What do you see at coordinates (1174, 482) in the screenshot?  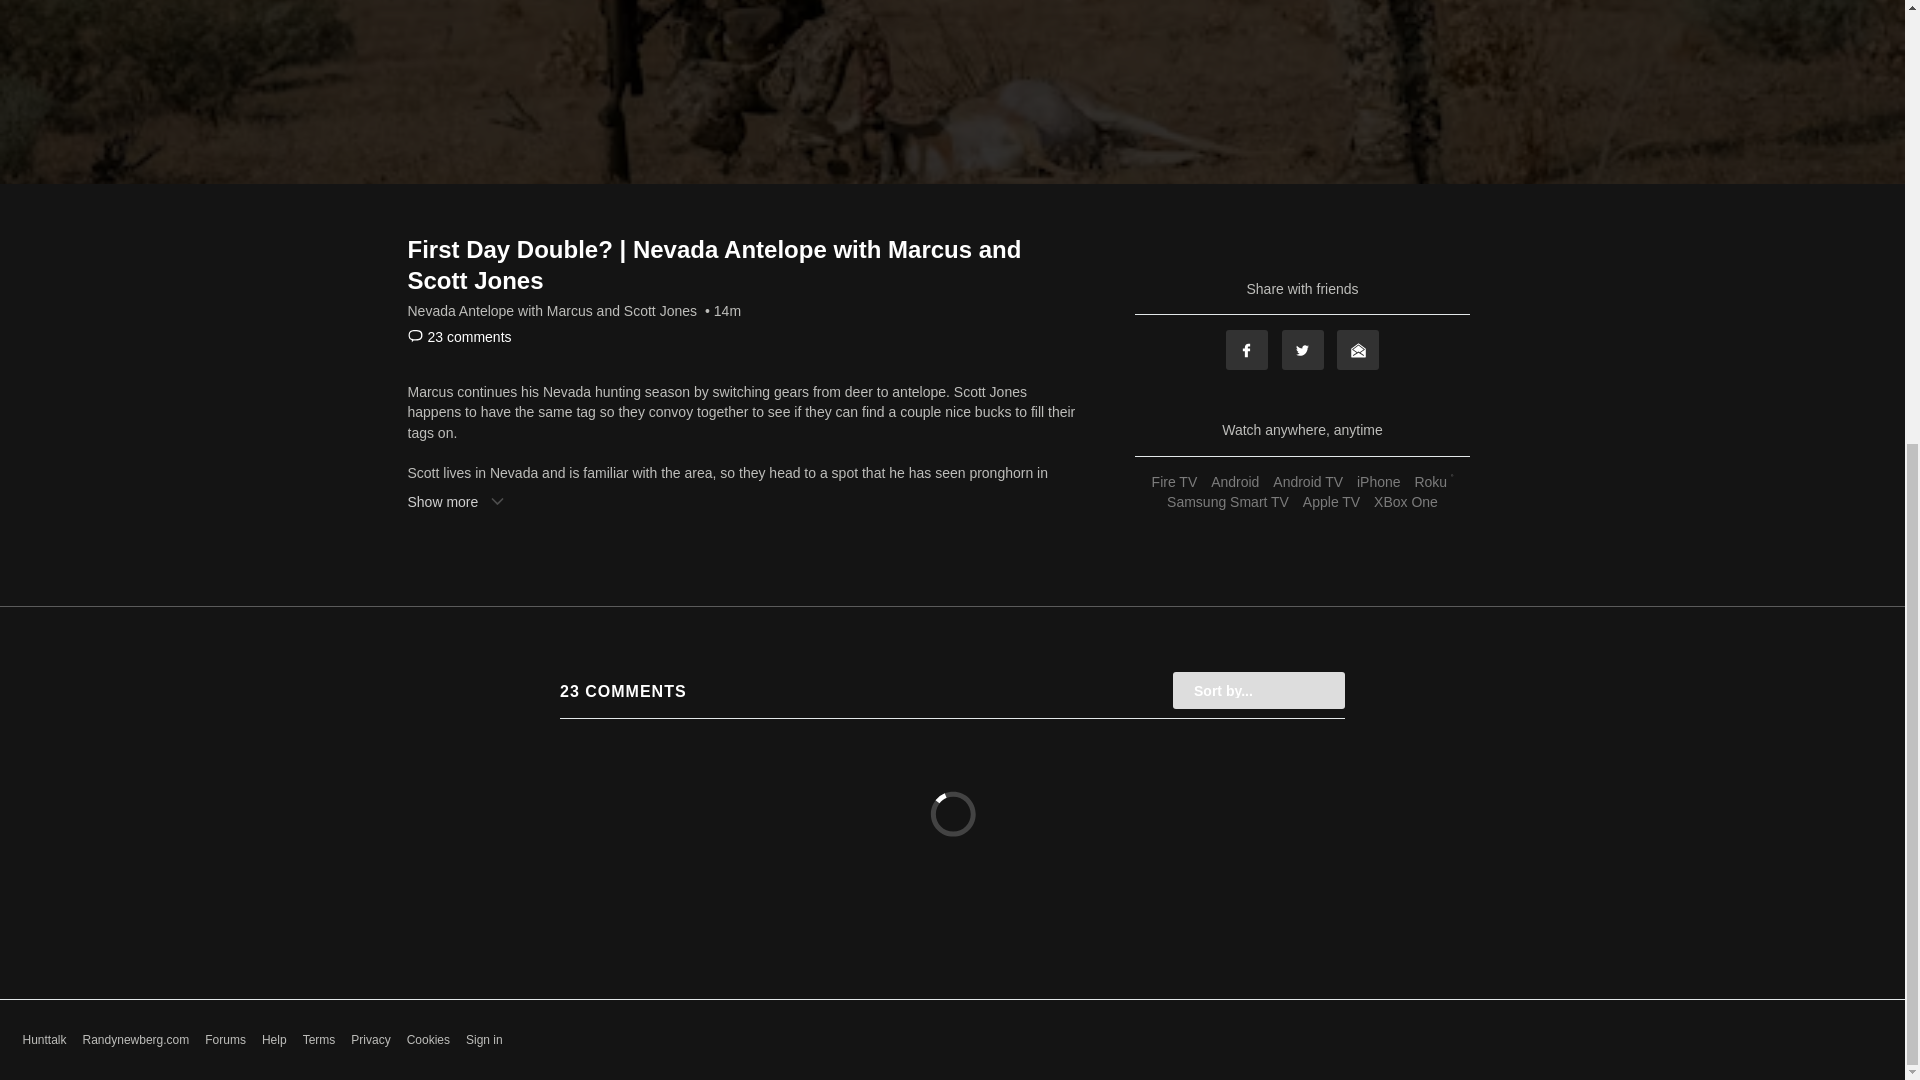 I see `Fire TV` at bounding box center [1174, 482].